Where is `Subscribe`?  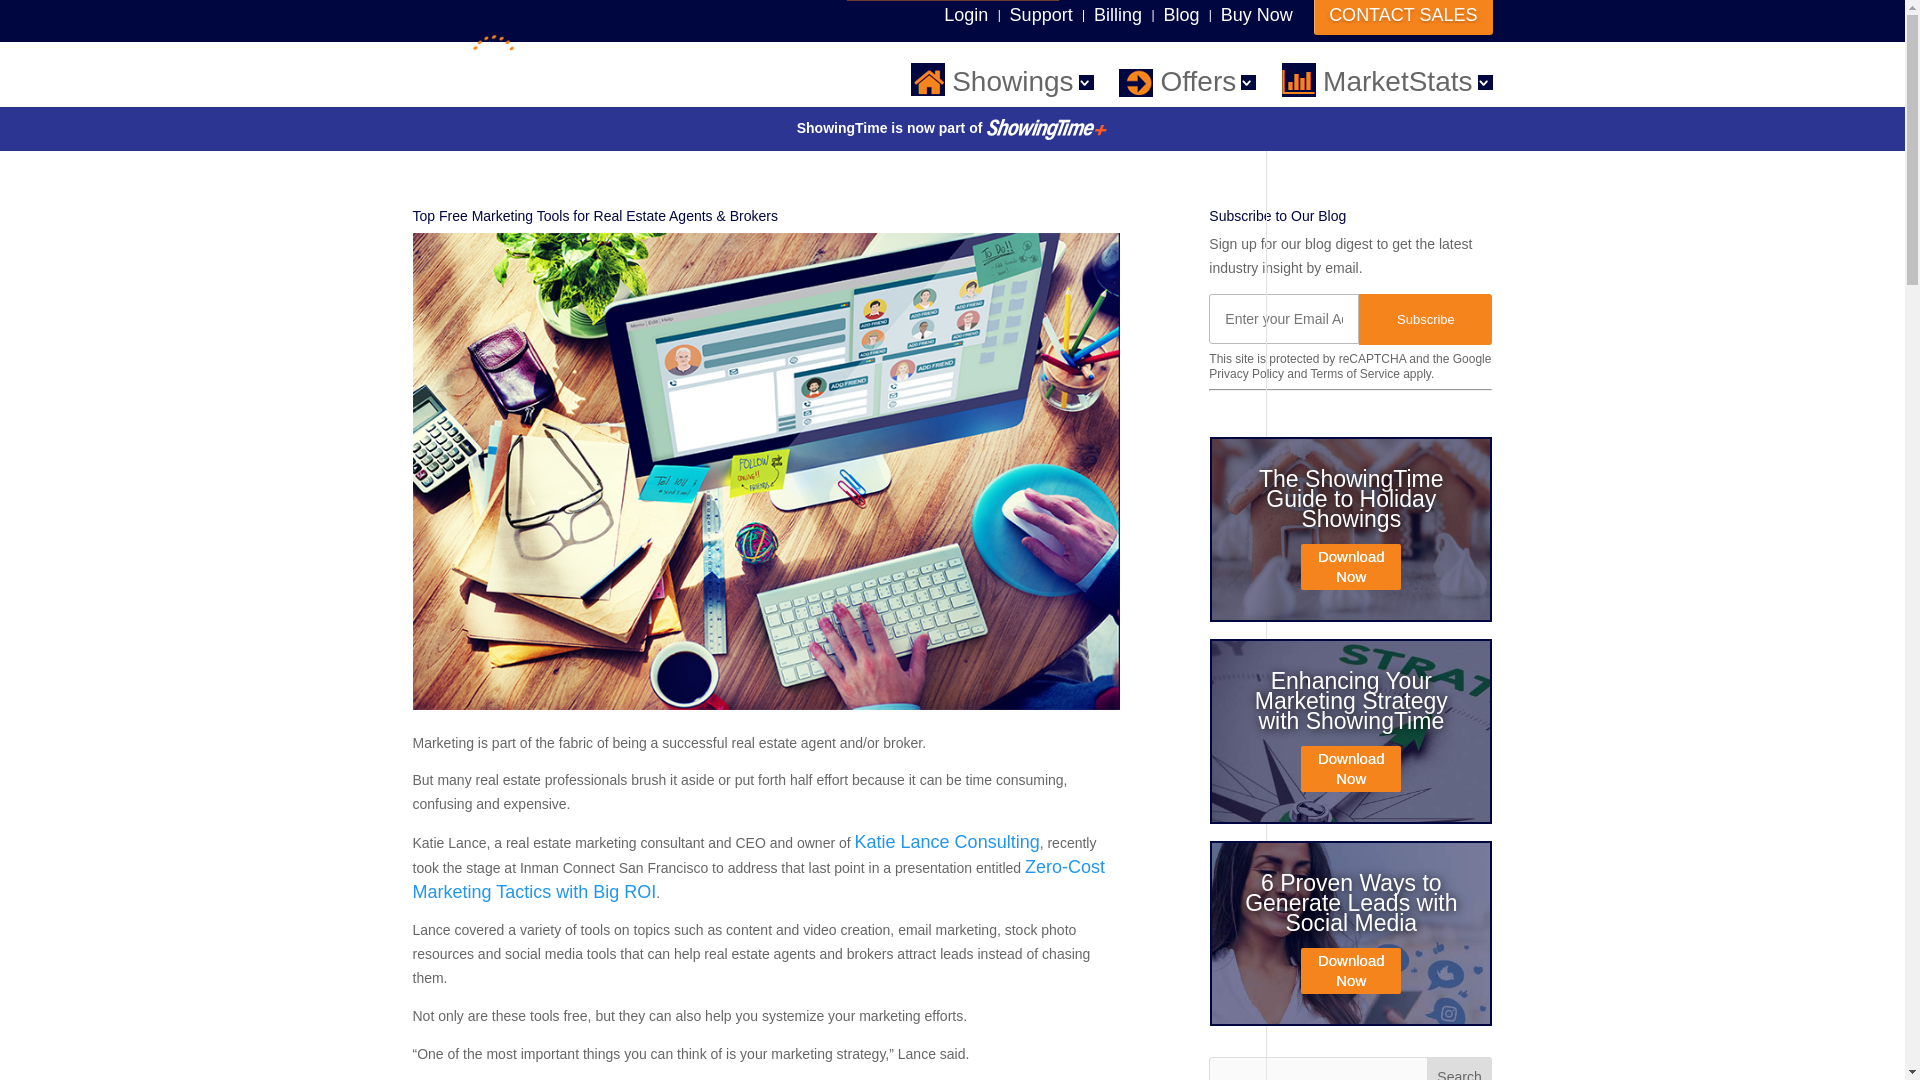 Subscribe is located at coordinates (1425, 318).